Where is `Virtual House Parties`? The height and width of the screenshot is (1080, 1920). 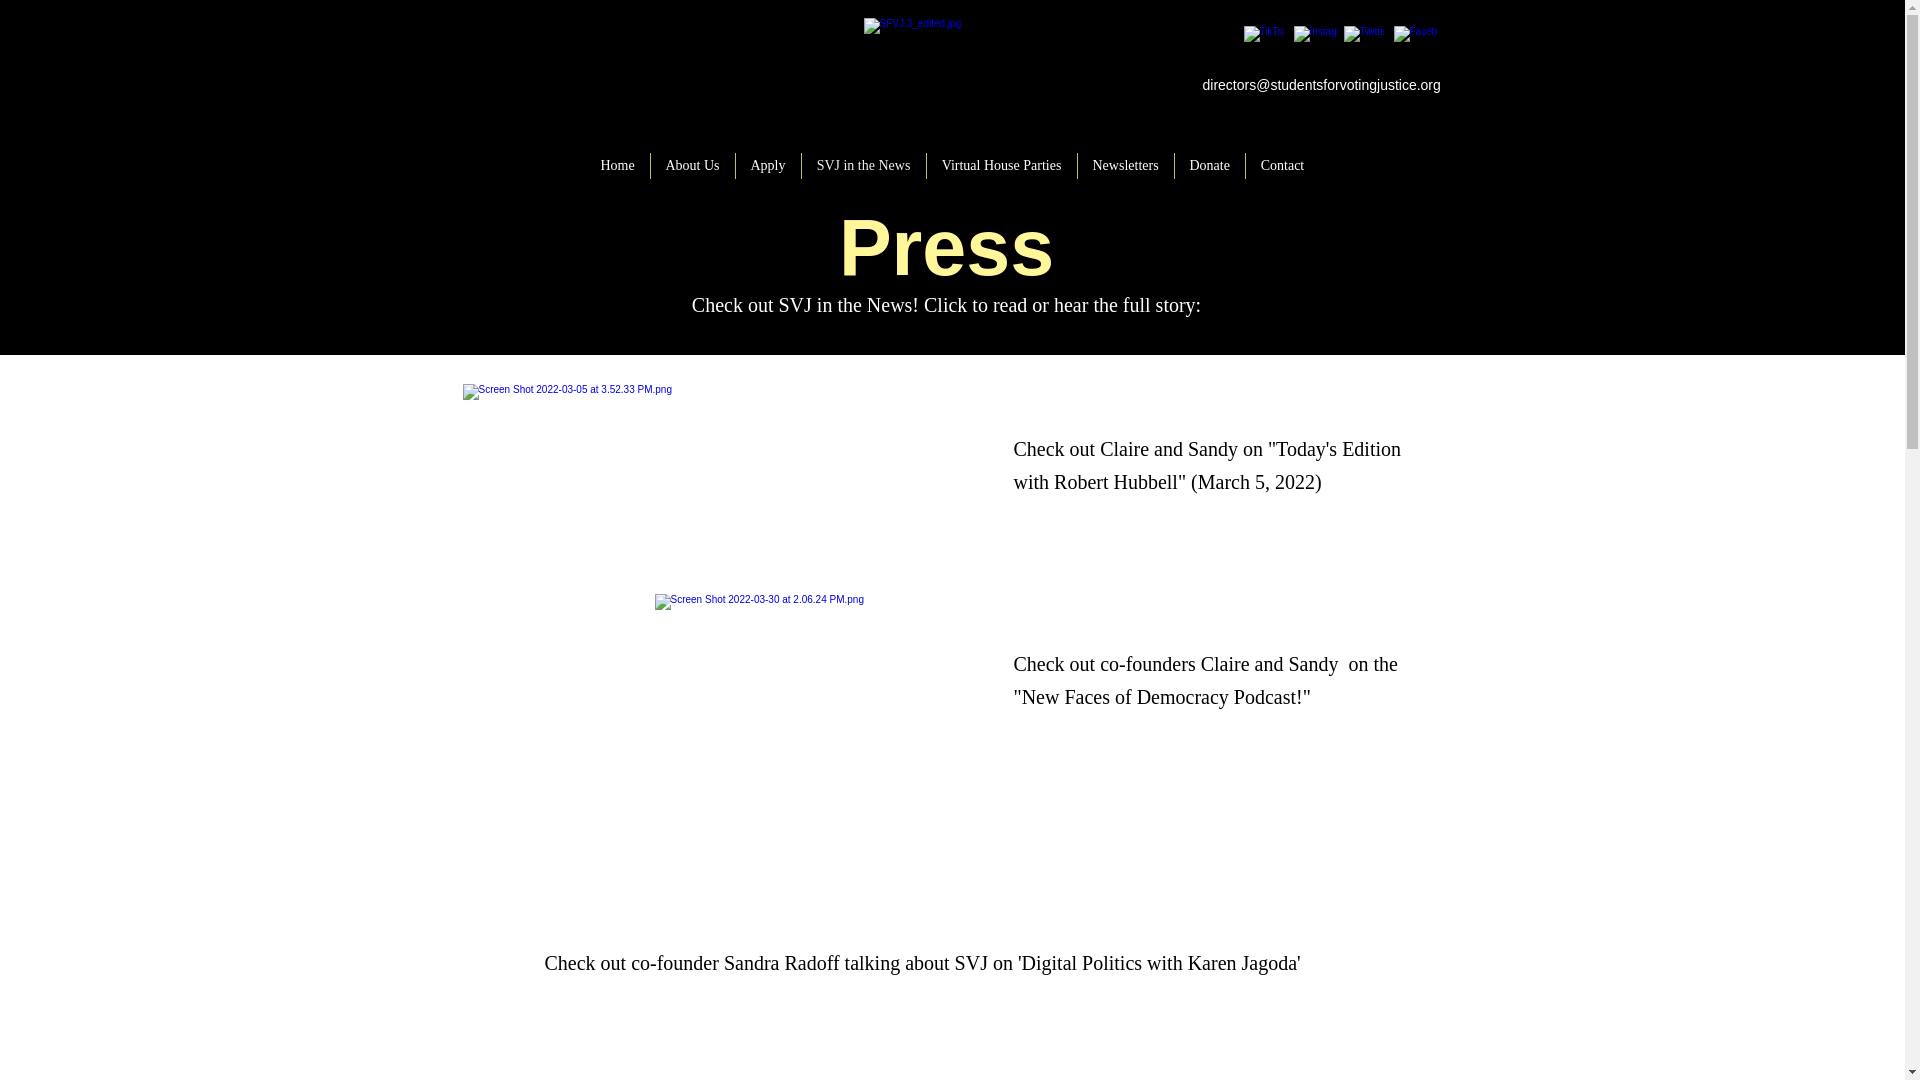 Virtual House Parties is located at coordinates (1000, 166).